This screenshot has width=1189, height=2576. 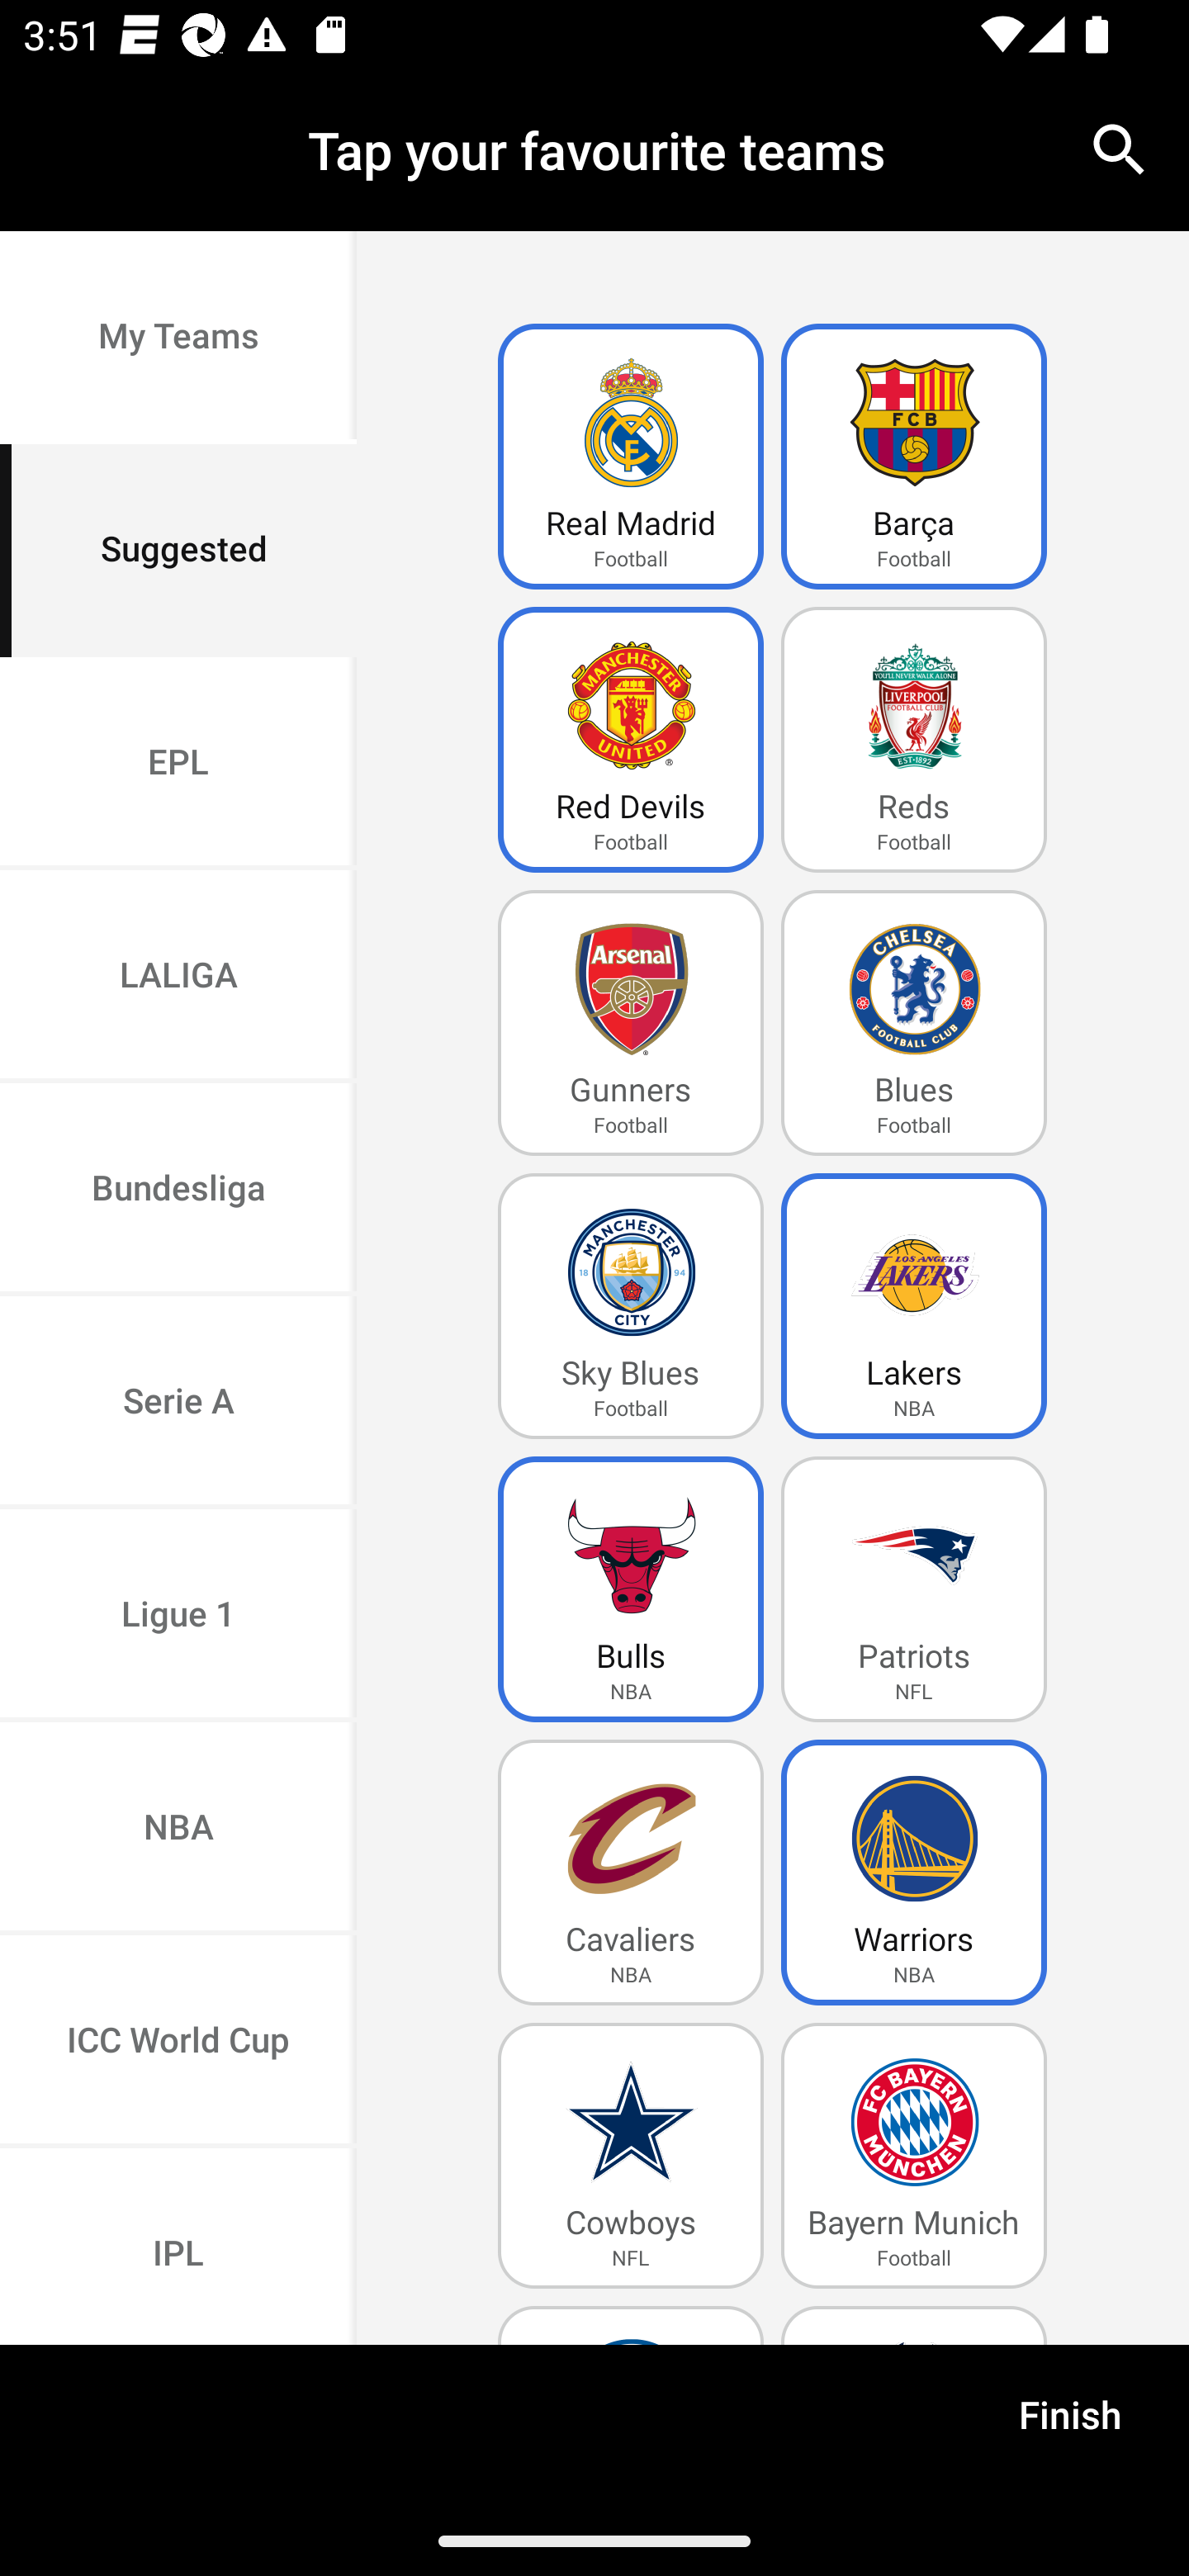 I want to click on search, so click(x=1120, y=149).